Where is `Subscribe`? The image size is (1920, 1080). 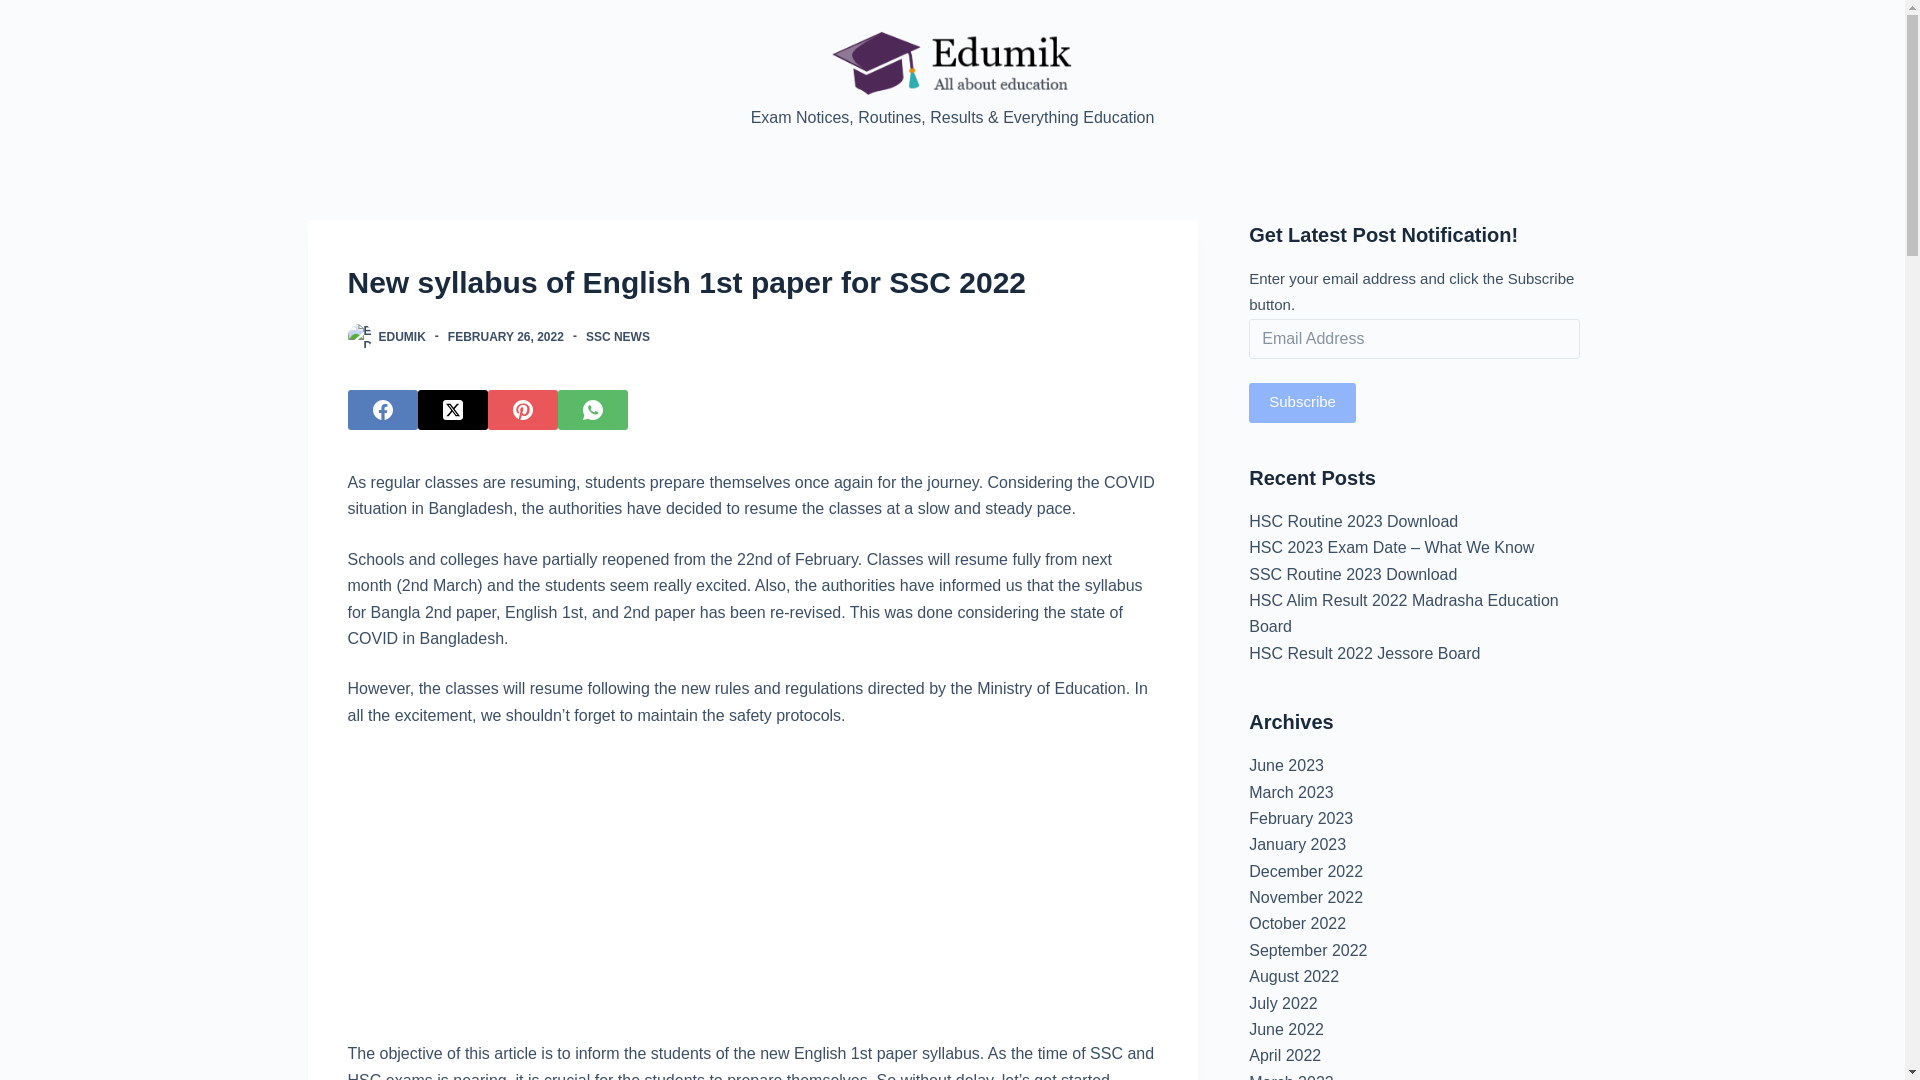
Subscribe is located at coordinates (1302, 403).